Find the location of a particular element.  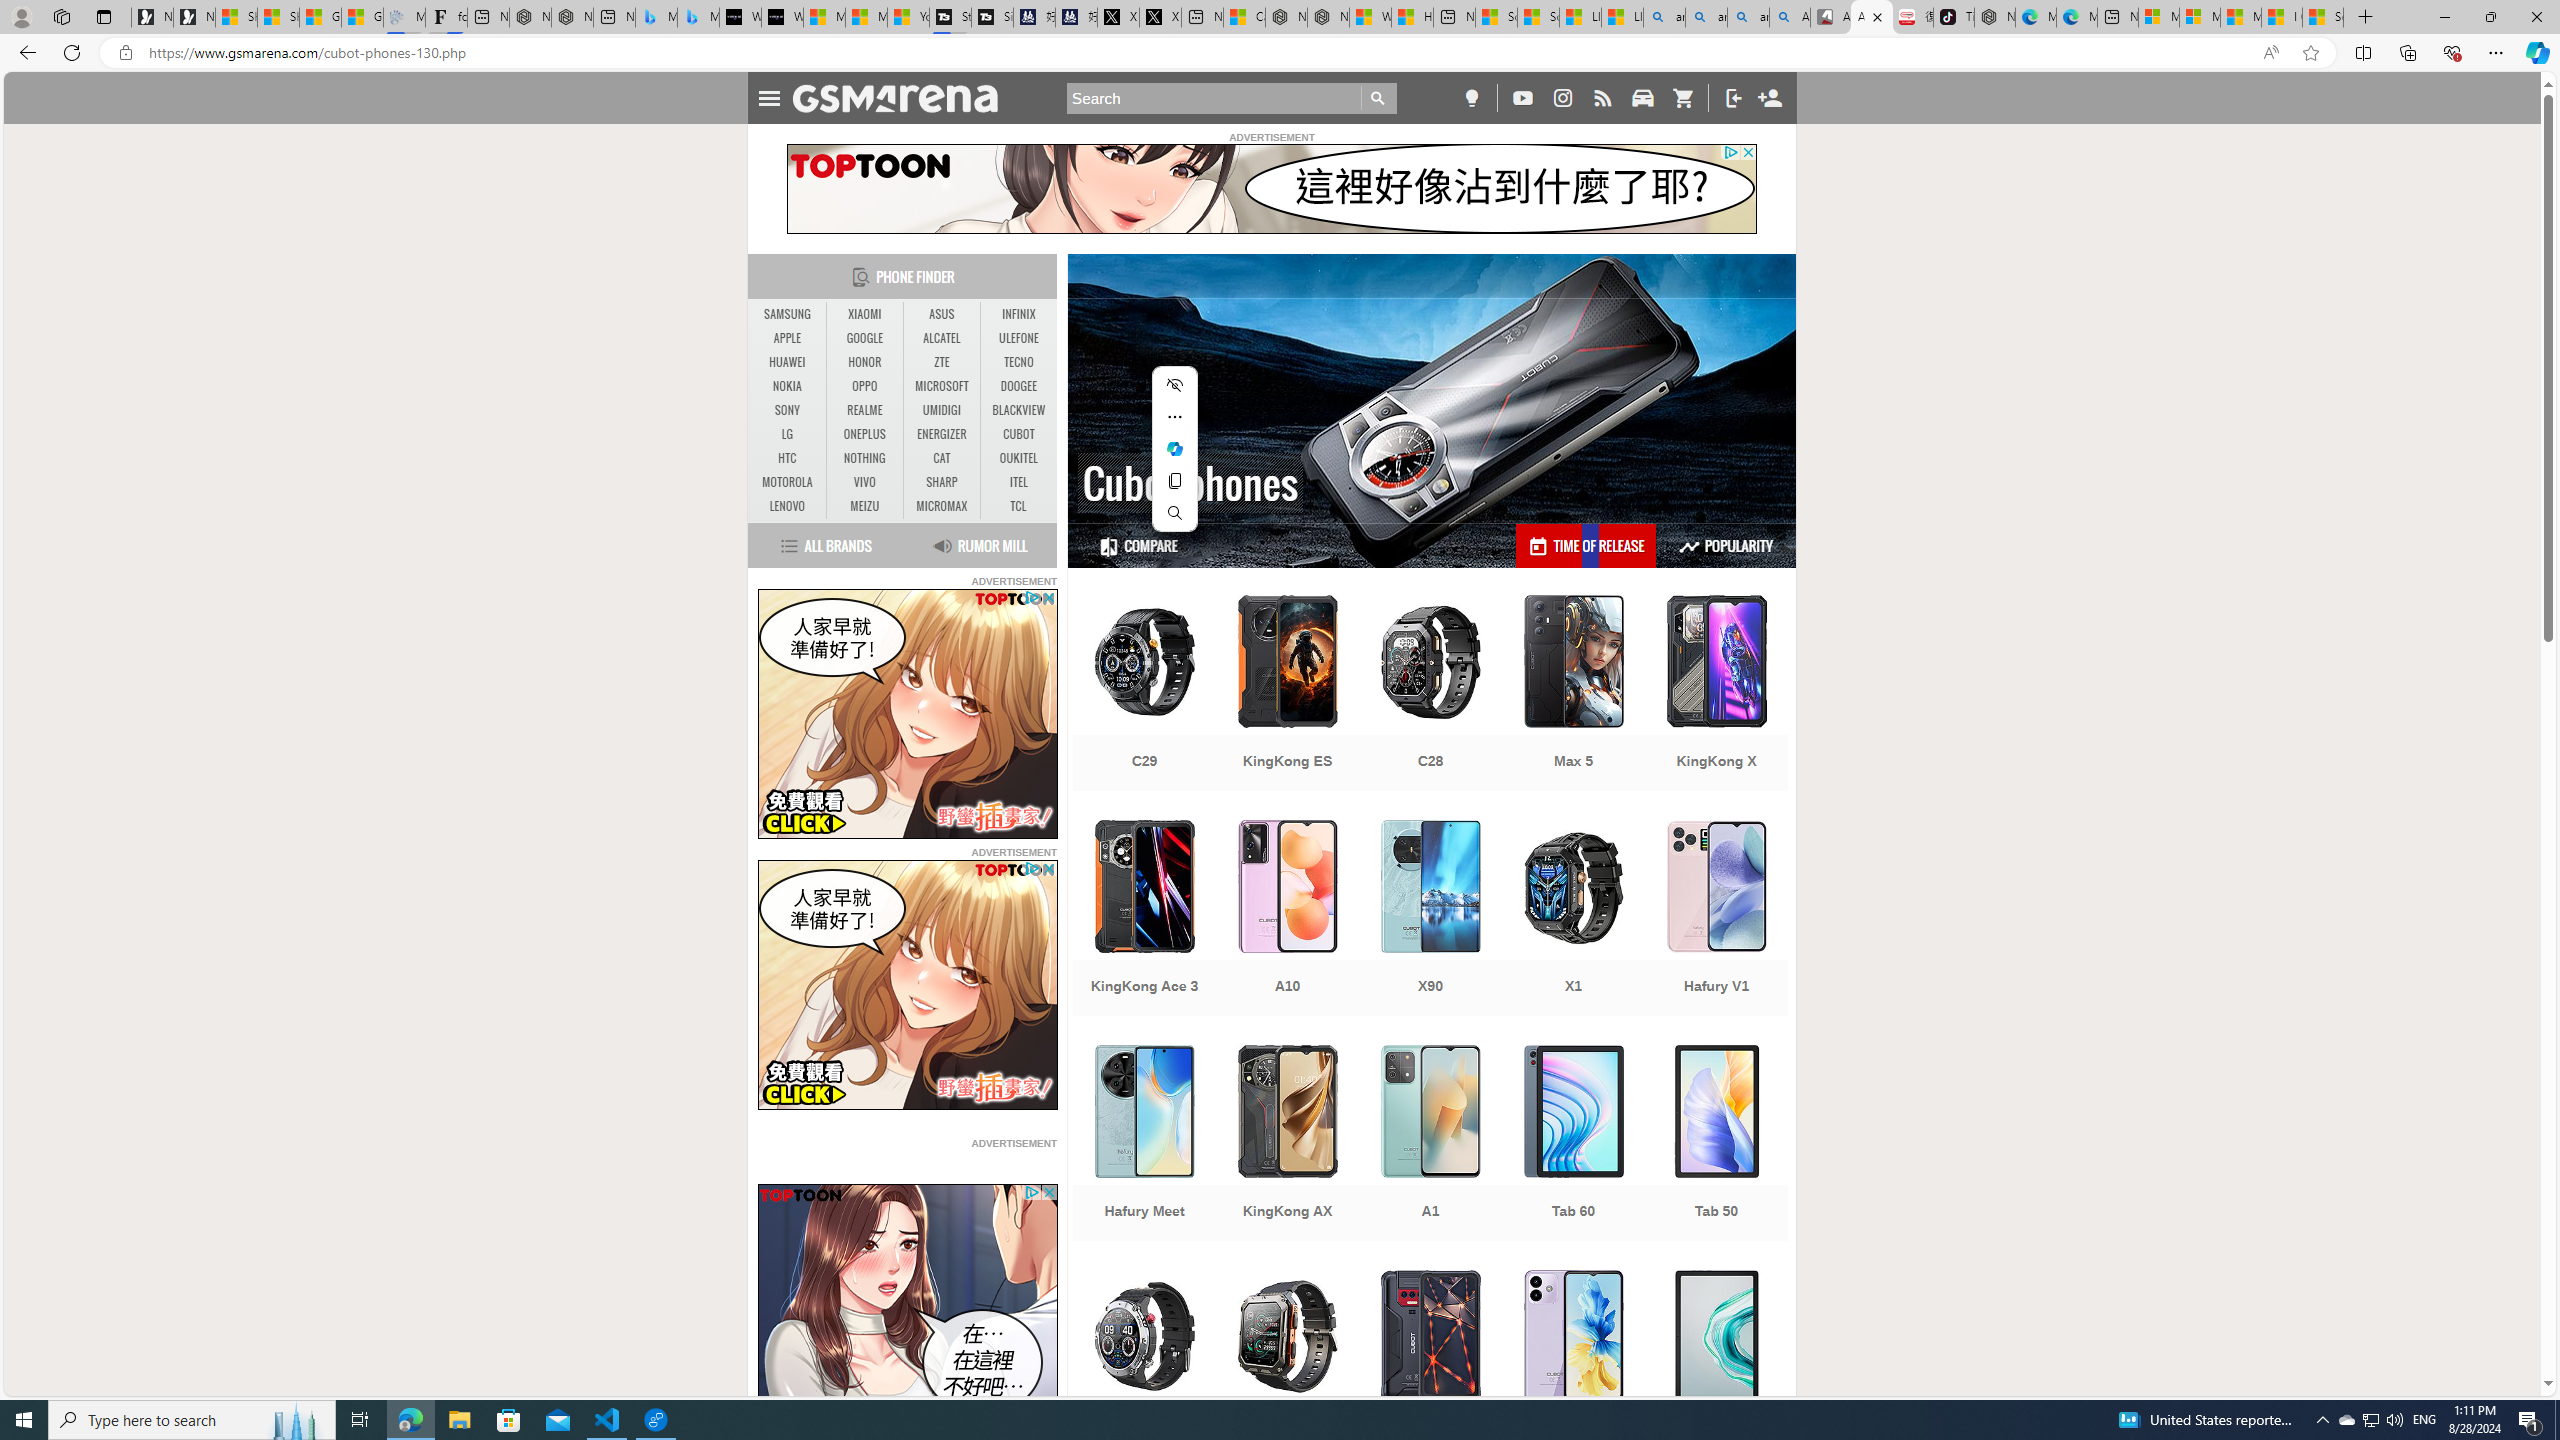

DOOGEE is located at coordinates (1018, 387).